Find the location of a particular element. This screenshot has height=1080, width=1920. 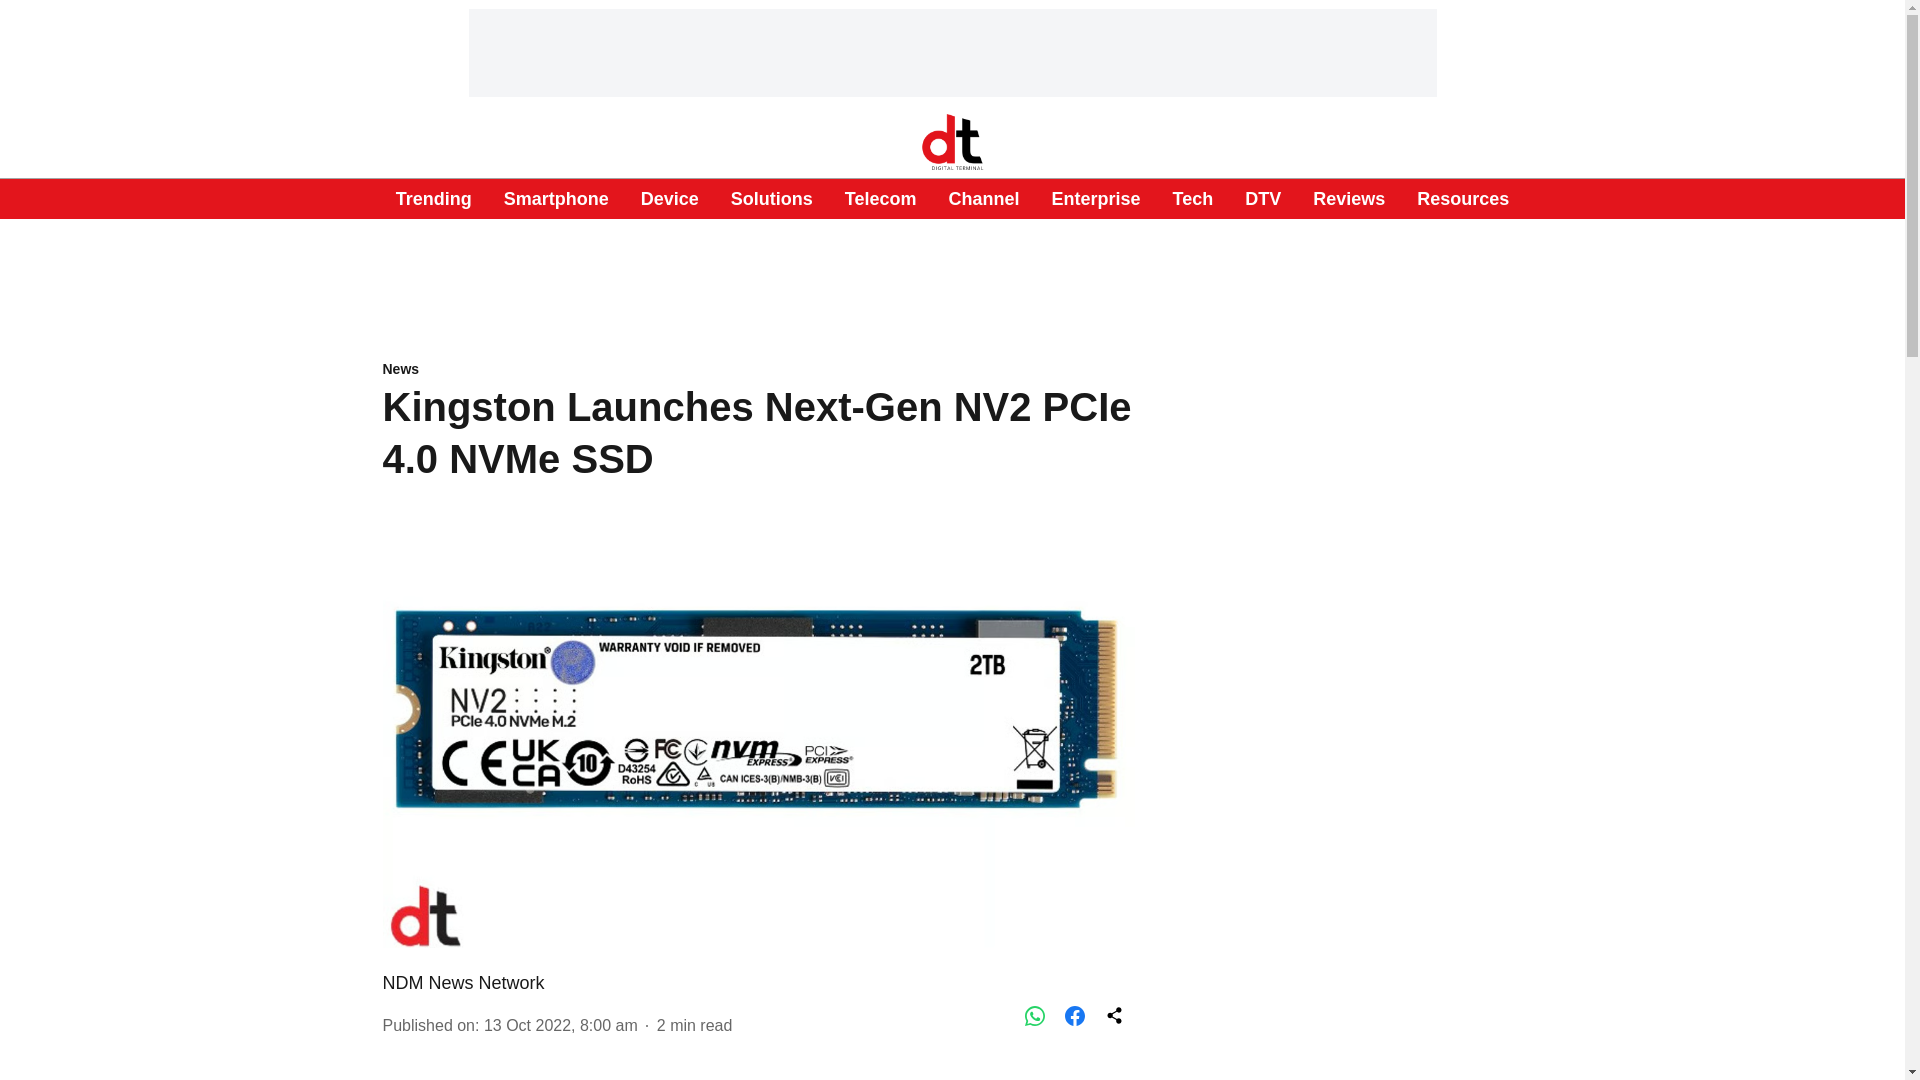

Solutions is located at coordinates (772, 198).